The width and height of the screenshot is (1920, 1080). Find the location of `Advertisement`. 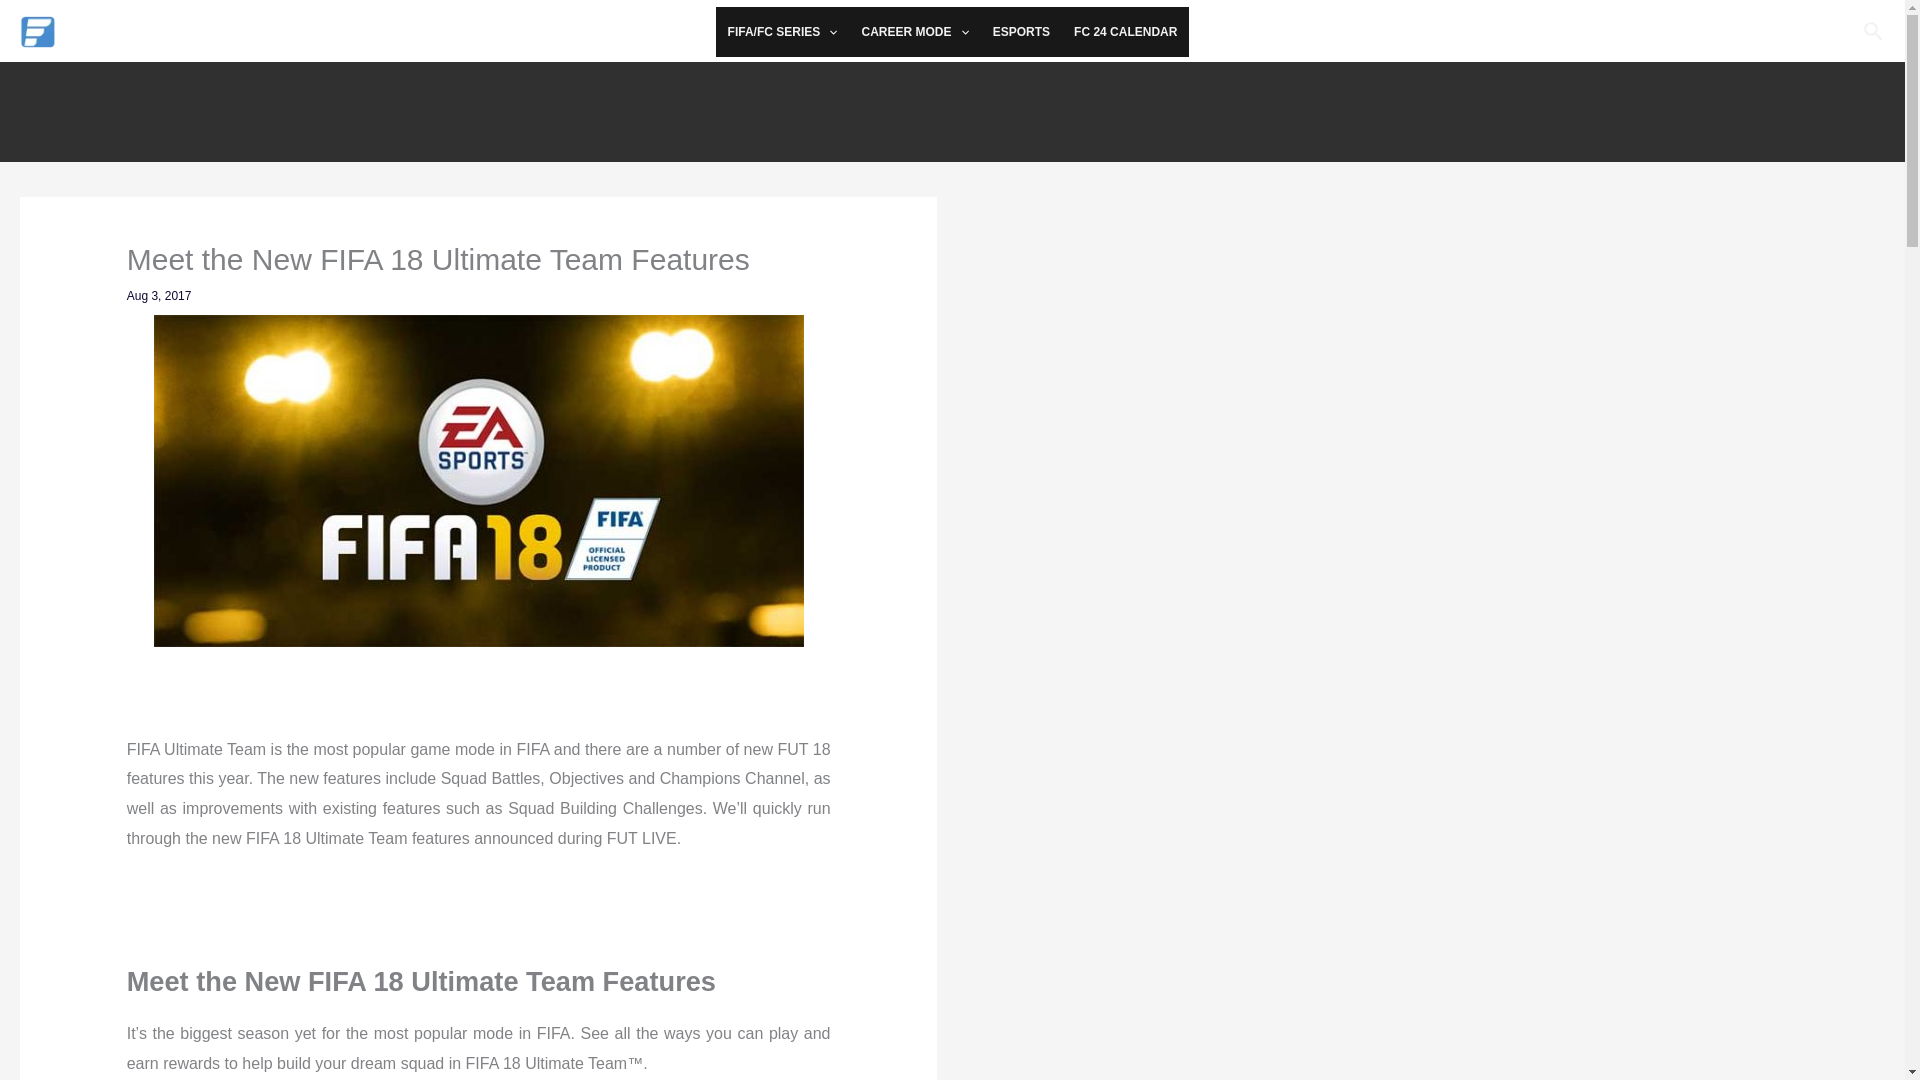

Advertisement is located at coordinates (1440, 350).